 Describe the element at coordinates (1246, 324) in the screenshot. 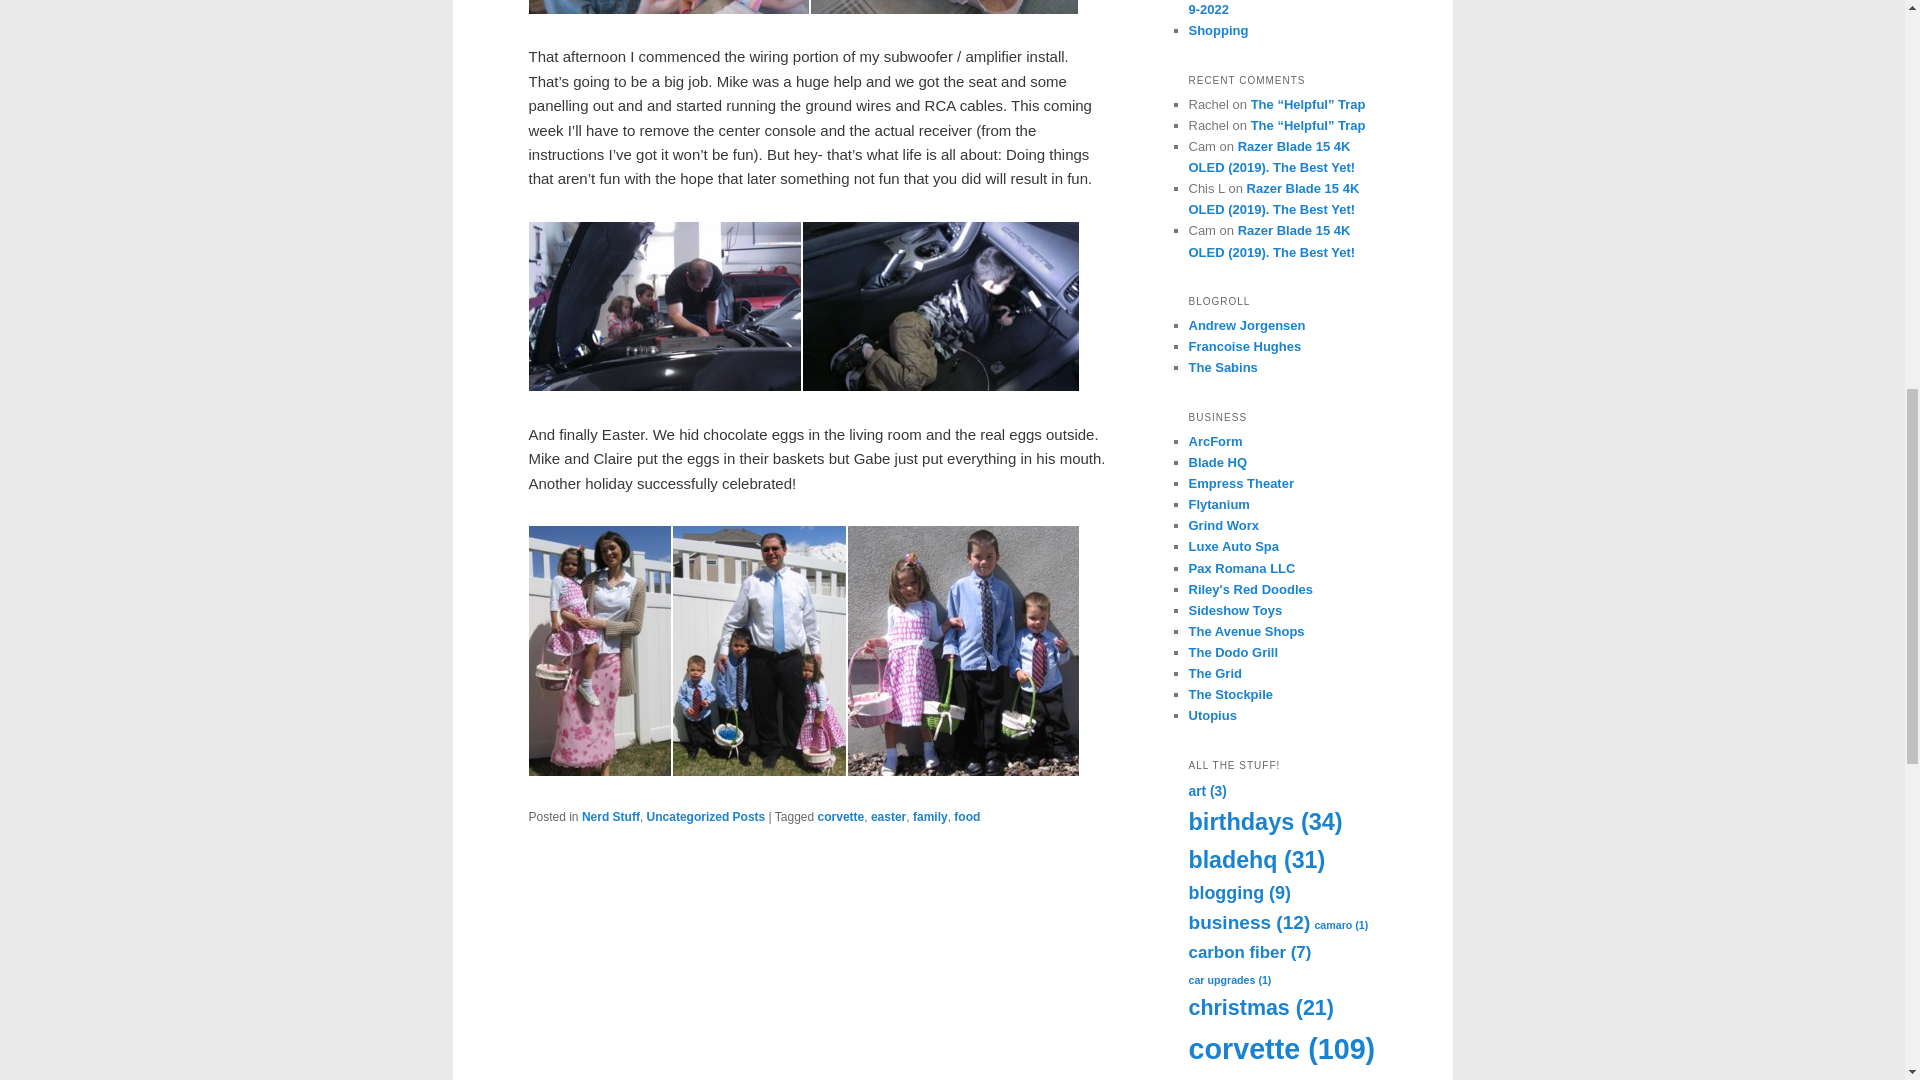

I see `Andrew Jorgensen` at that location.